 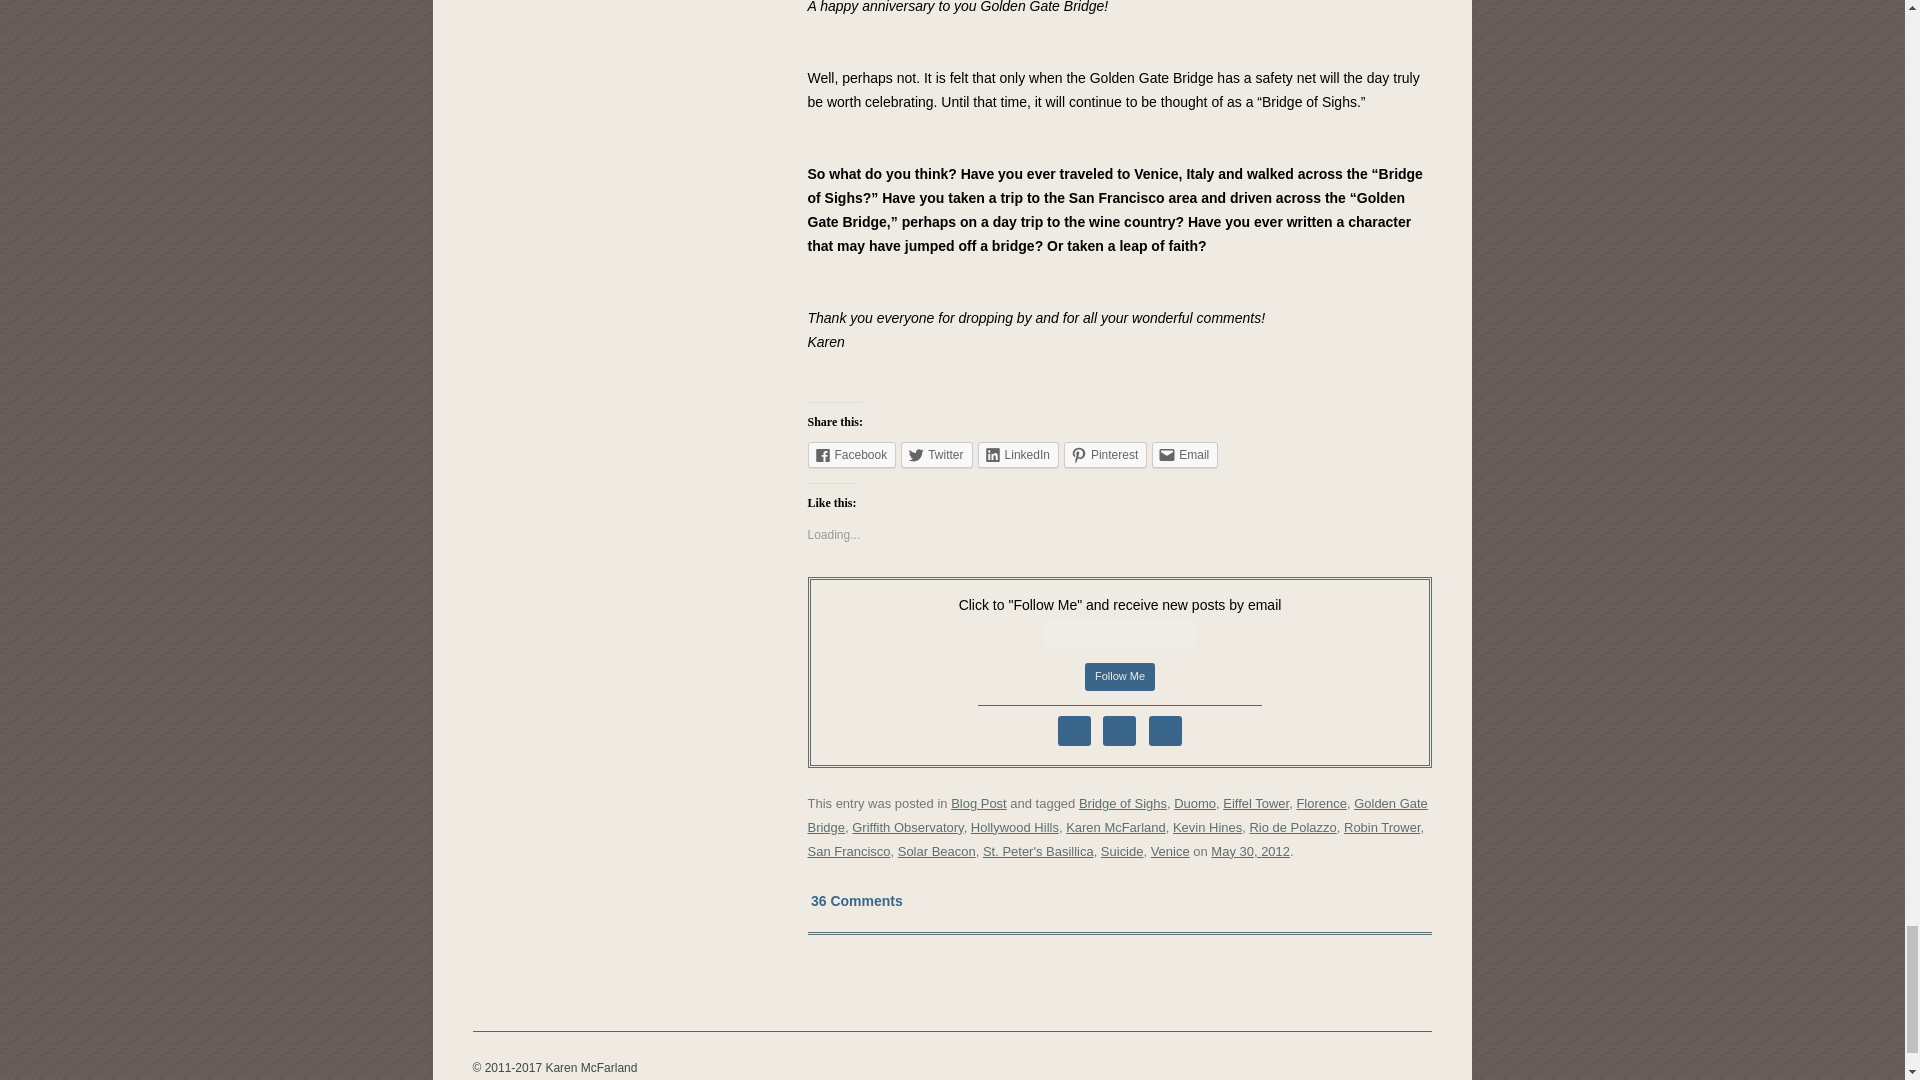 I want to click on LinkedIn, so click(x=1018, y=454).